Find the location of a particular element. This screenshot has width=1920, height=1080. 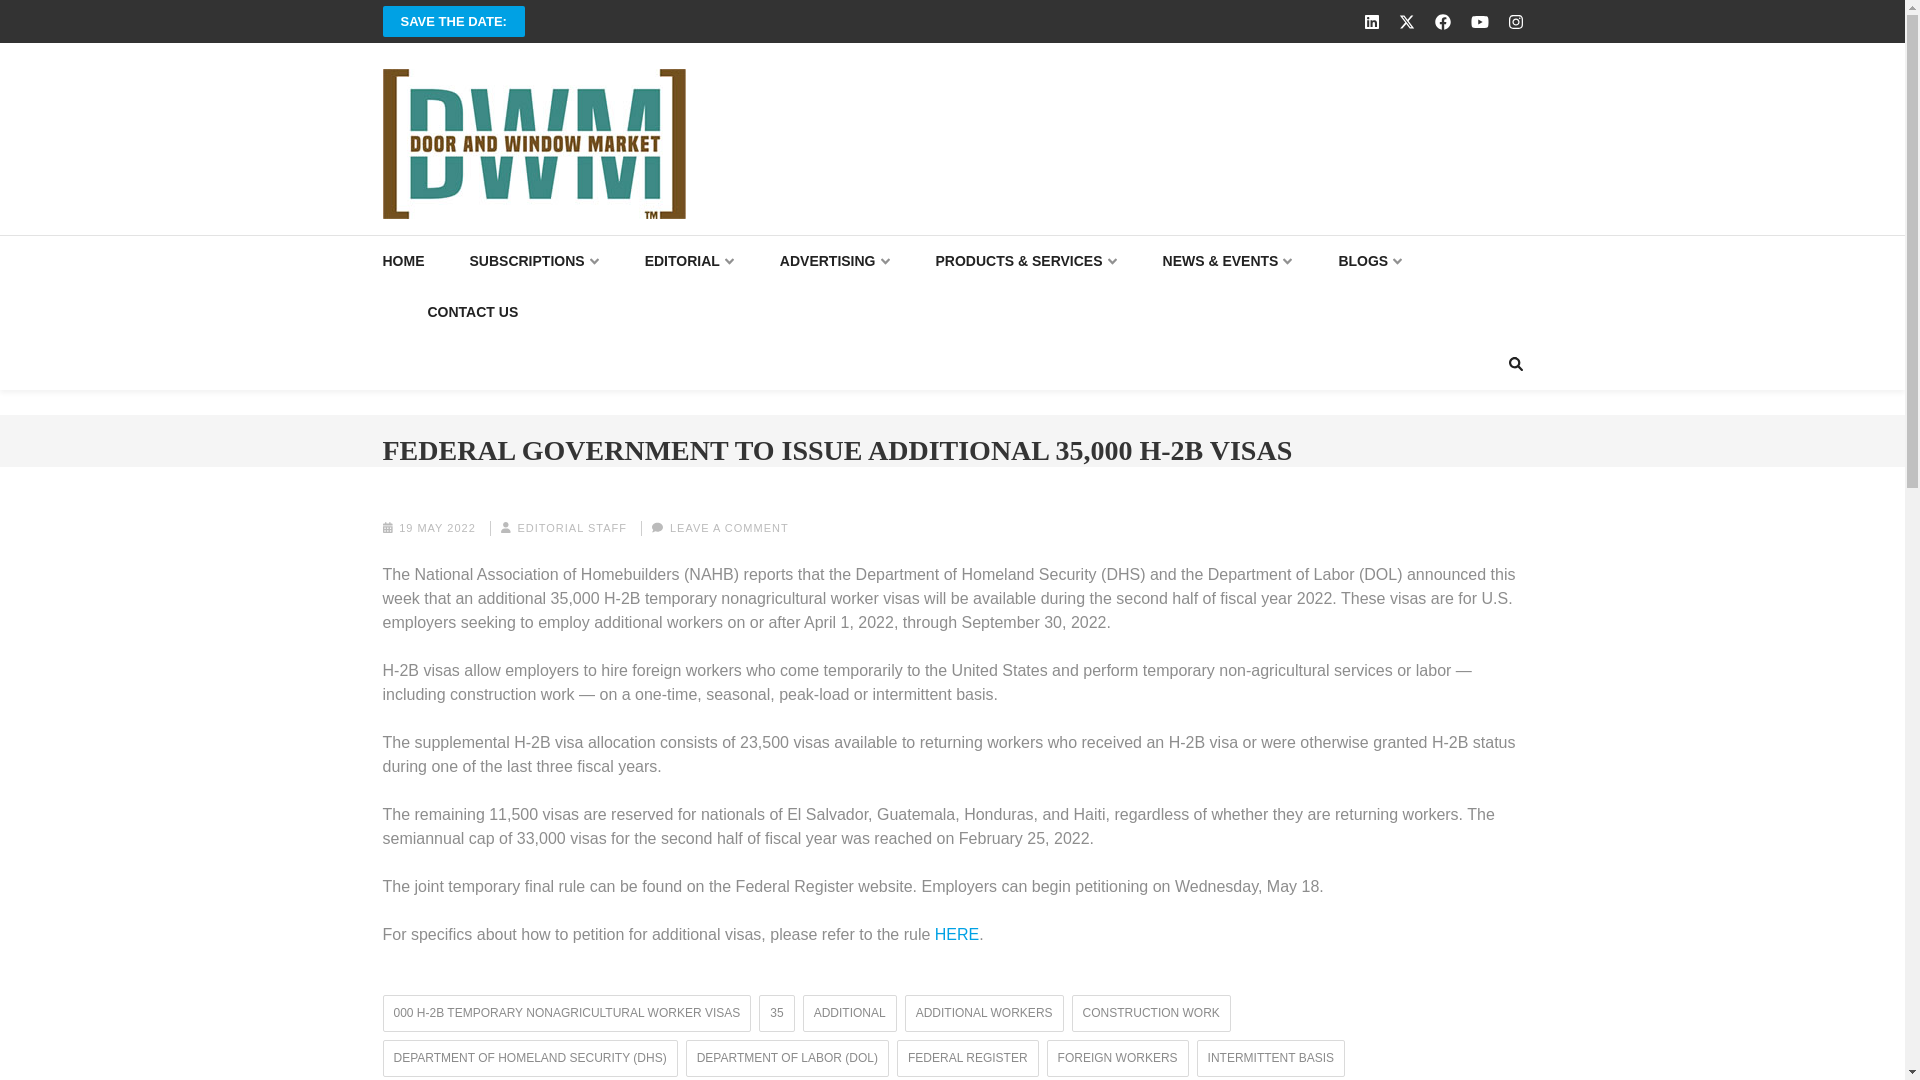

EDITORIAL is located at coordinates (690, 262).